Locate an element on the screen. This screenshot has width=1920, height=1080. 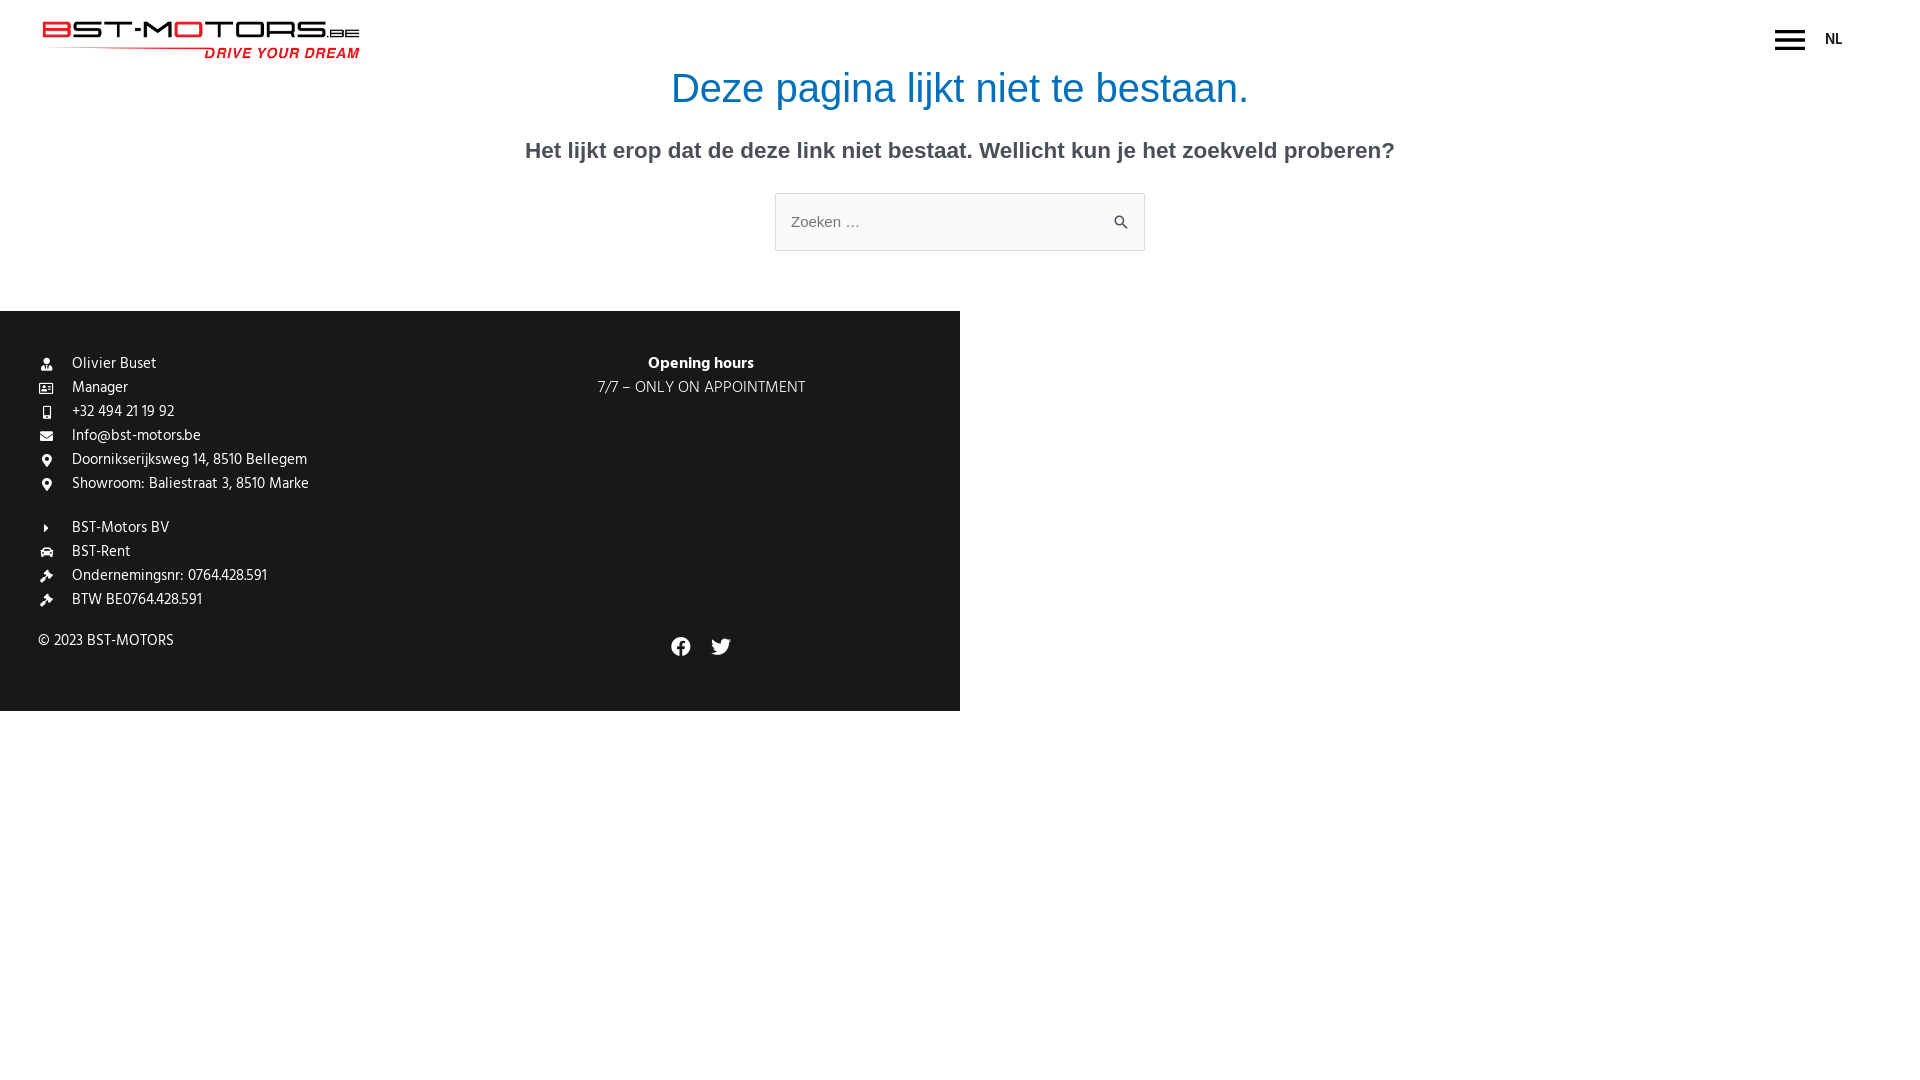
Baliestraat 3, 8510 Marke is located at coordinates (1440, 510).